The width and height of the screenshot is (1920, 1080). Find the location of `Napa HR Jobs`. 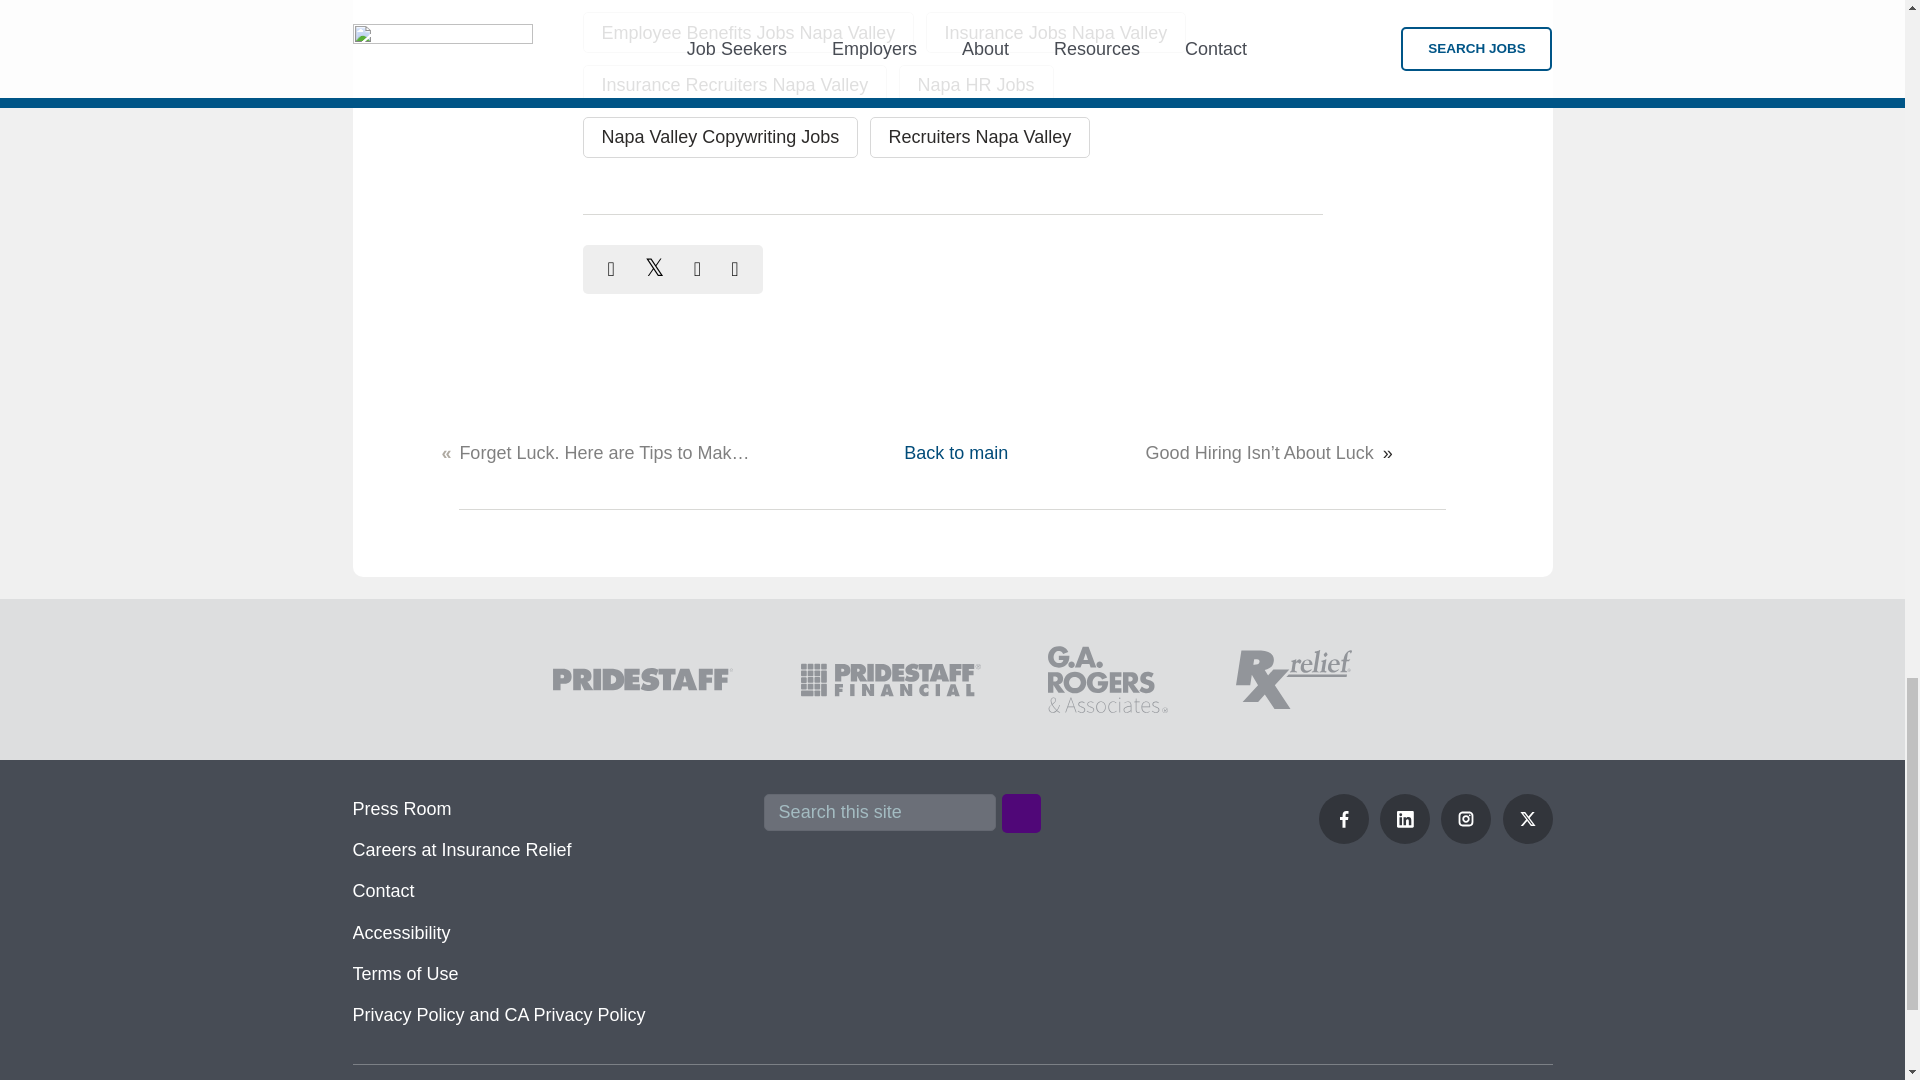

Napa HR Jobs is located at coordinates (976, 84).